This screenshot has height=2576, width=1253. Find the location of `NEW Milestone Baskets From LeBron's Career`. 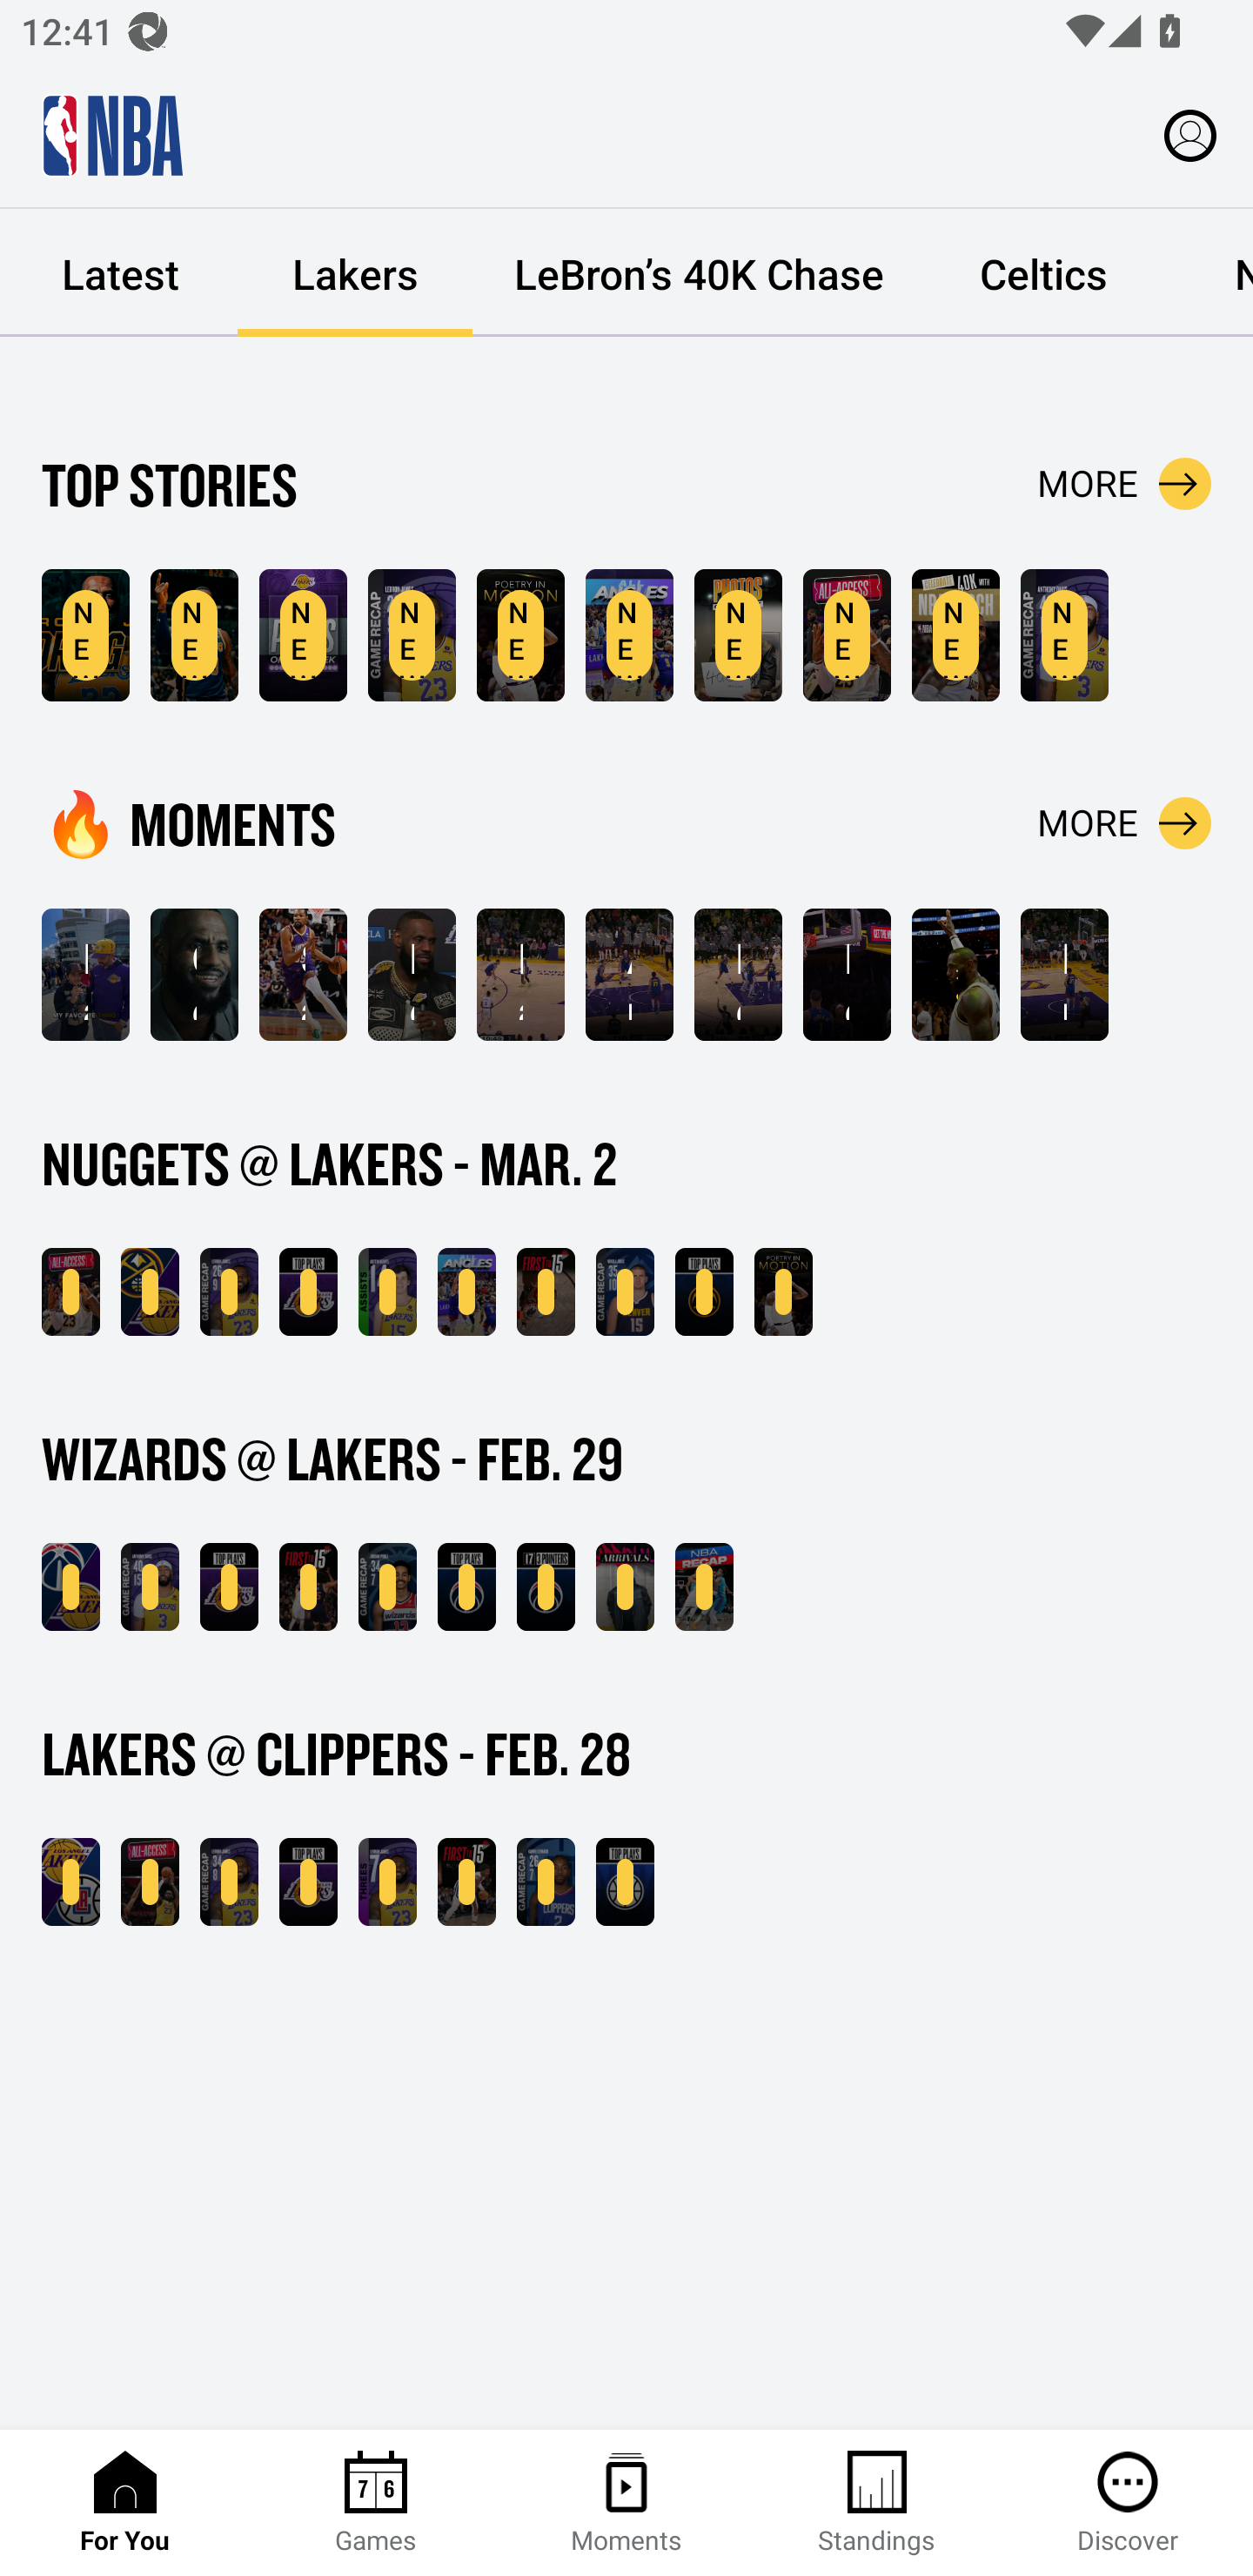

NEW Milestone Baskets From LeBron's Career is located at coordinates (193, 635).